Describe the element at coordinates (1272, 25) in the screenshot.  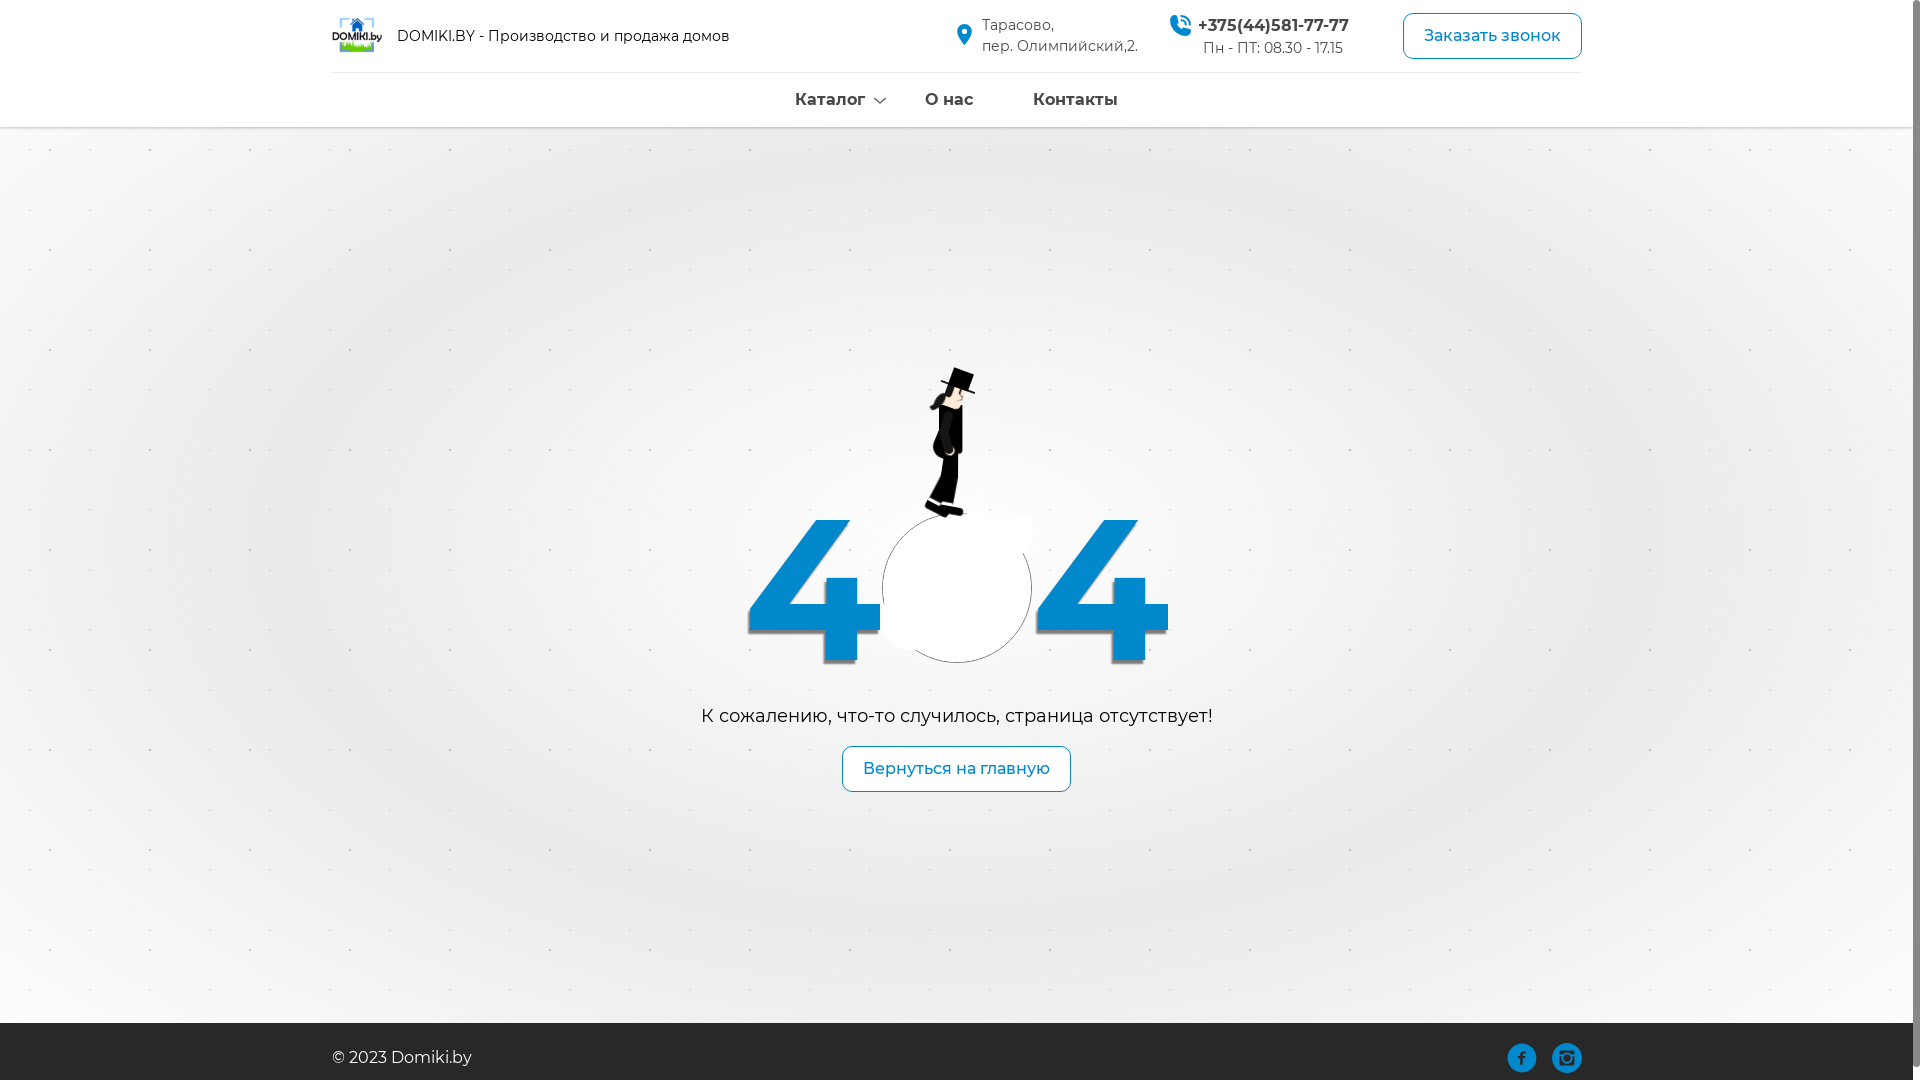
I see `+375(44)581-77-77` at that location.